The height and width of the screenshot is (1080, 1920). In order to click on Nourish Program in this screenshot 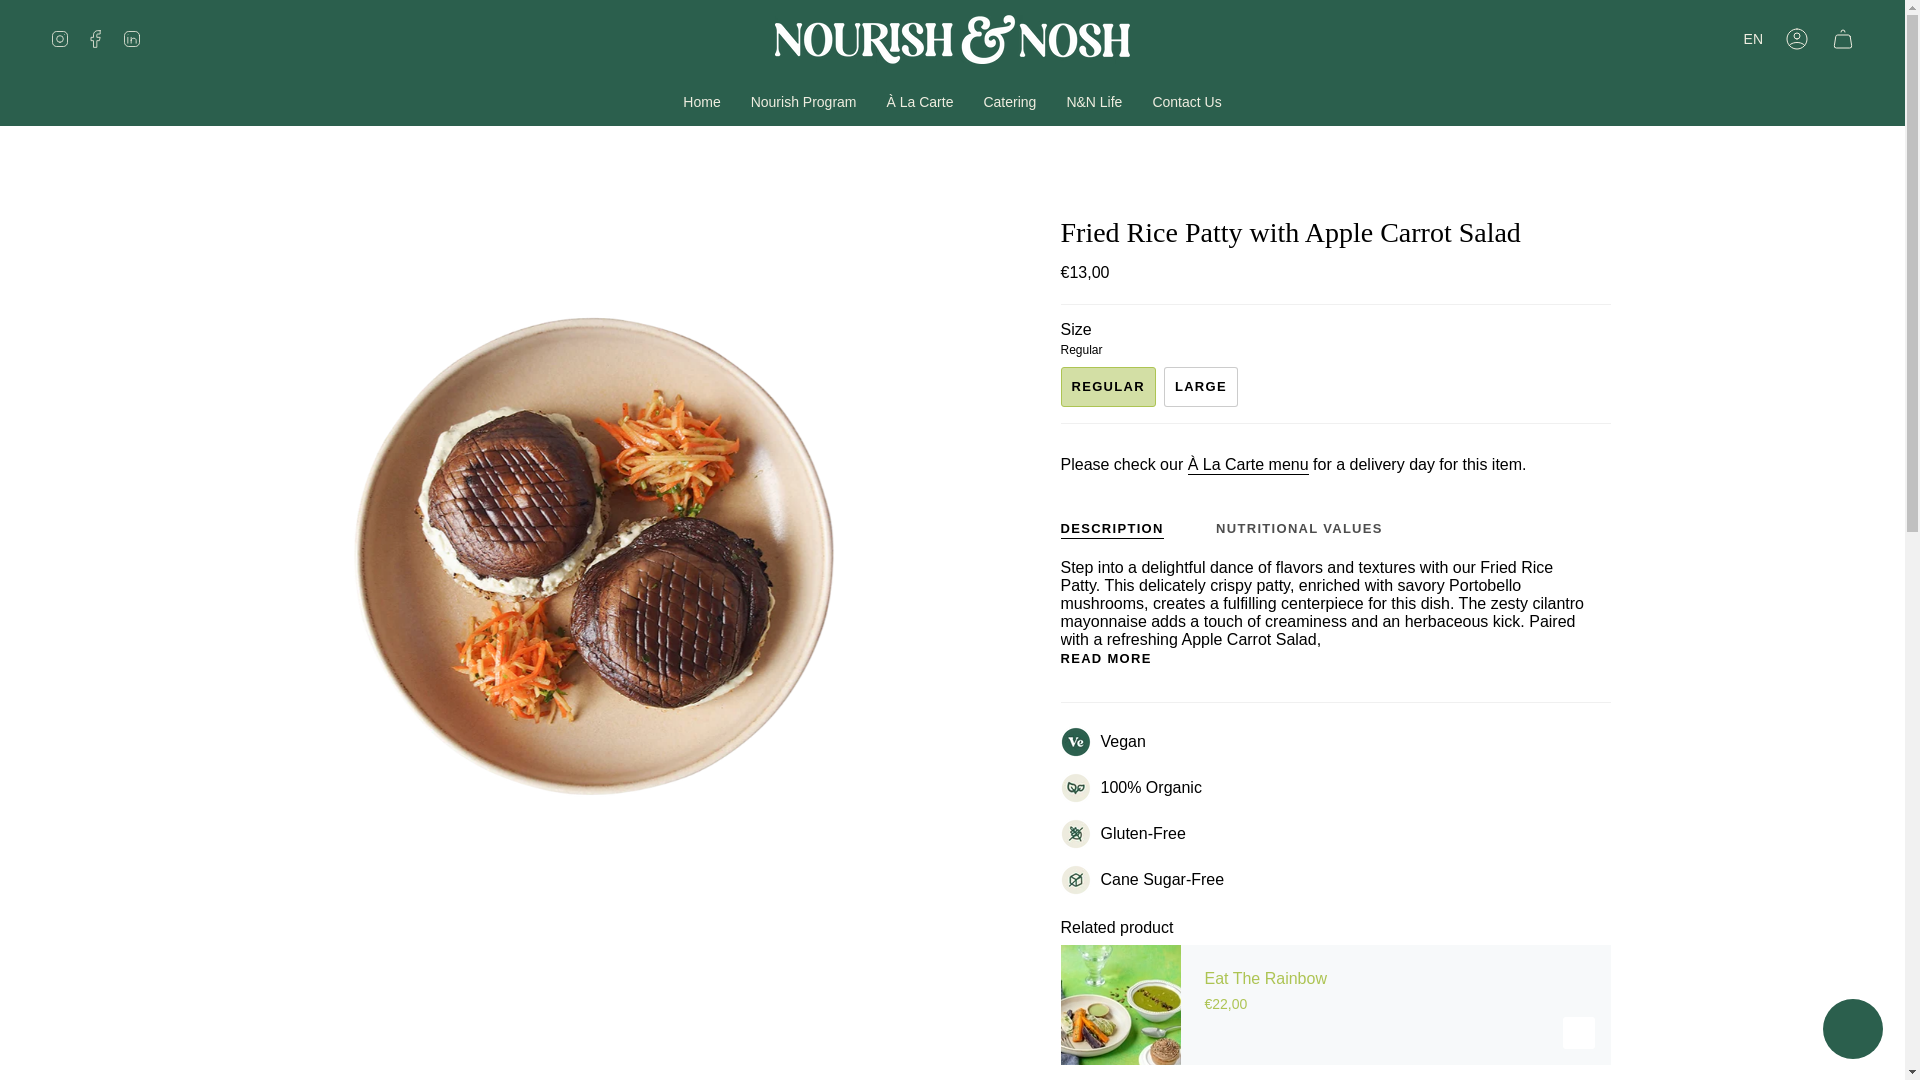, I will do `click(803, 102)`.